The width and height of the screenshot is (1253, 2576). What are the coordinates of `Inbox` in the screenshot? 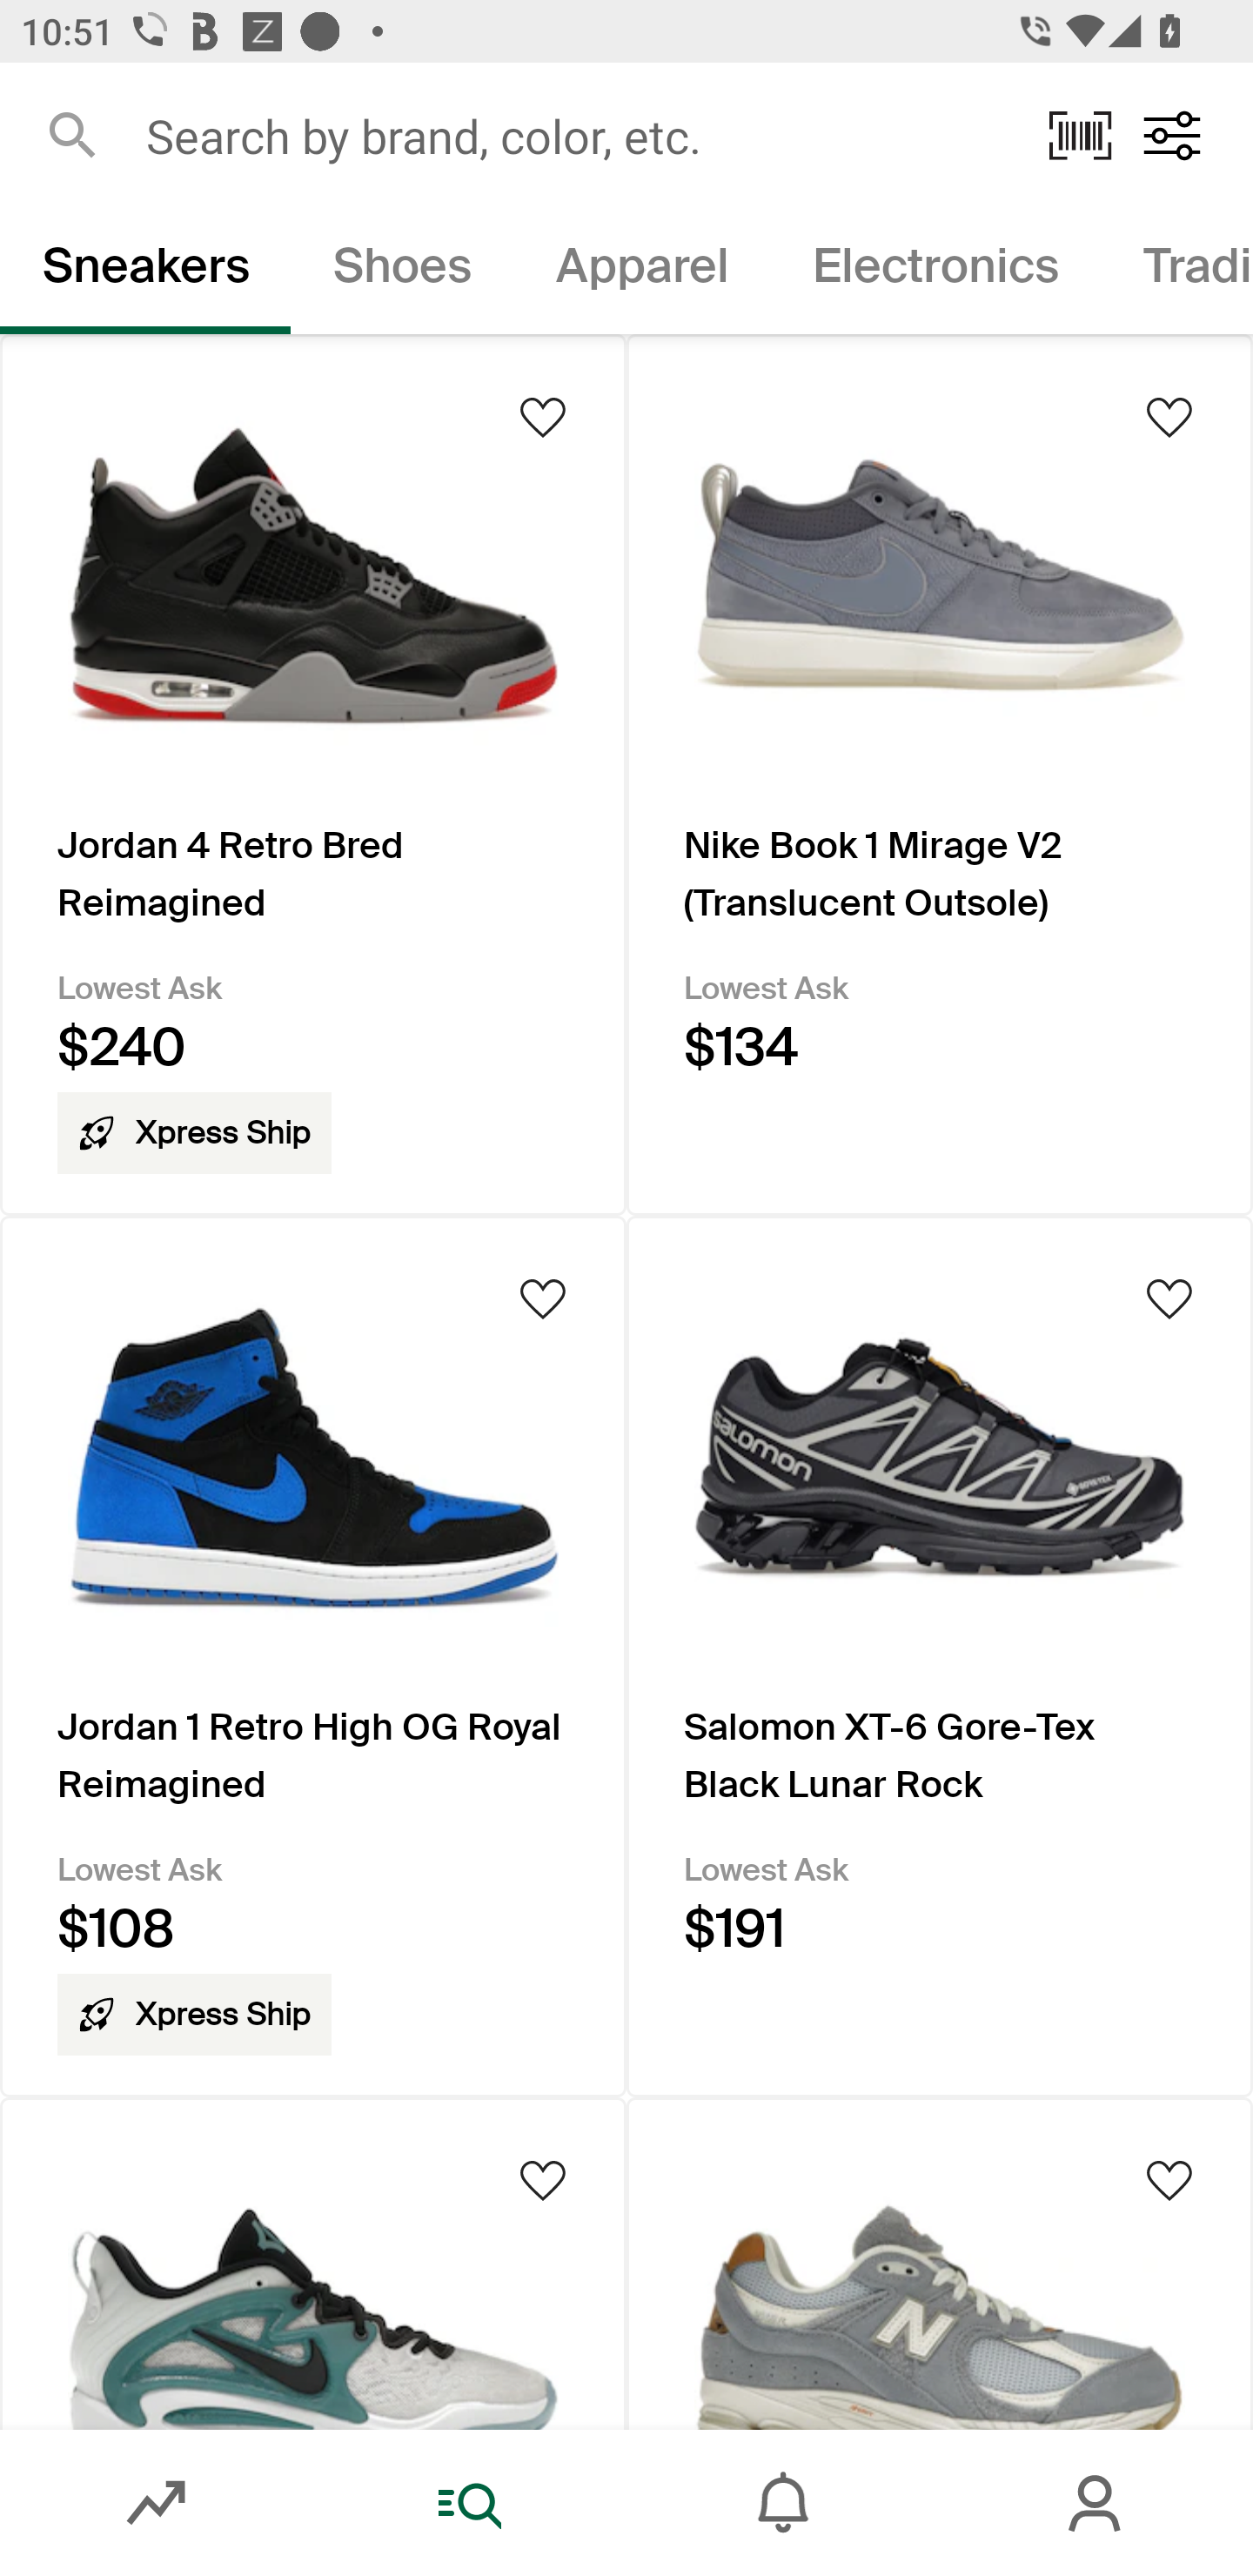 It's located at (783, 2503).